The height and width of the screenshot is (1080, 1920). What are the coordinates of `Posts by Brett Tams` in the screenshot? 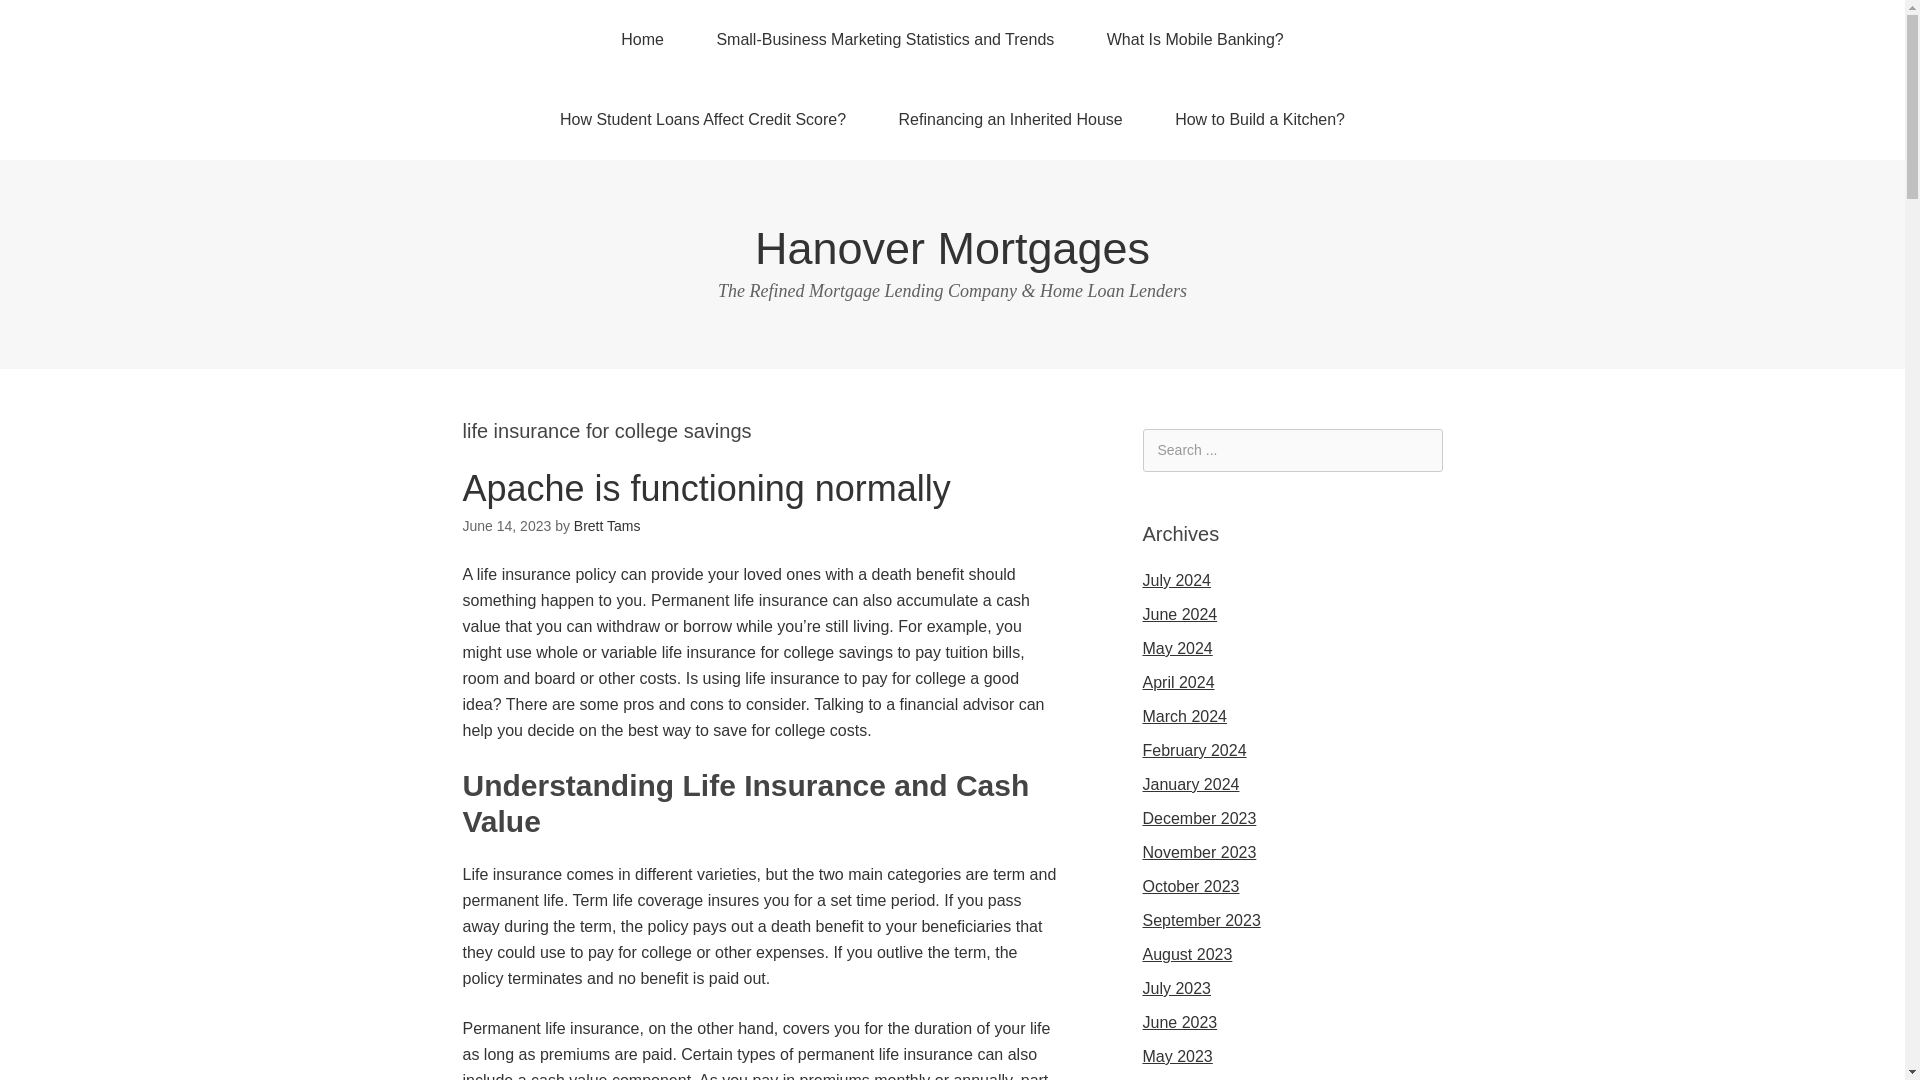 It's located at (608, 526).